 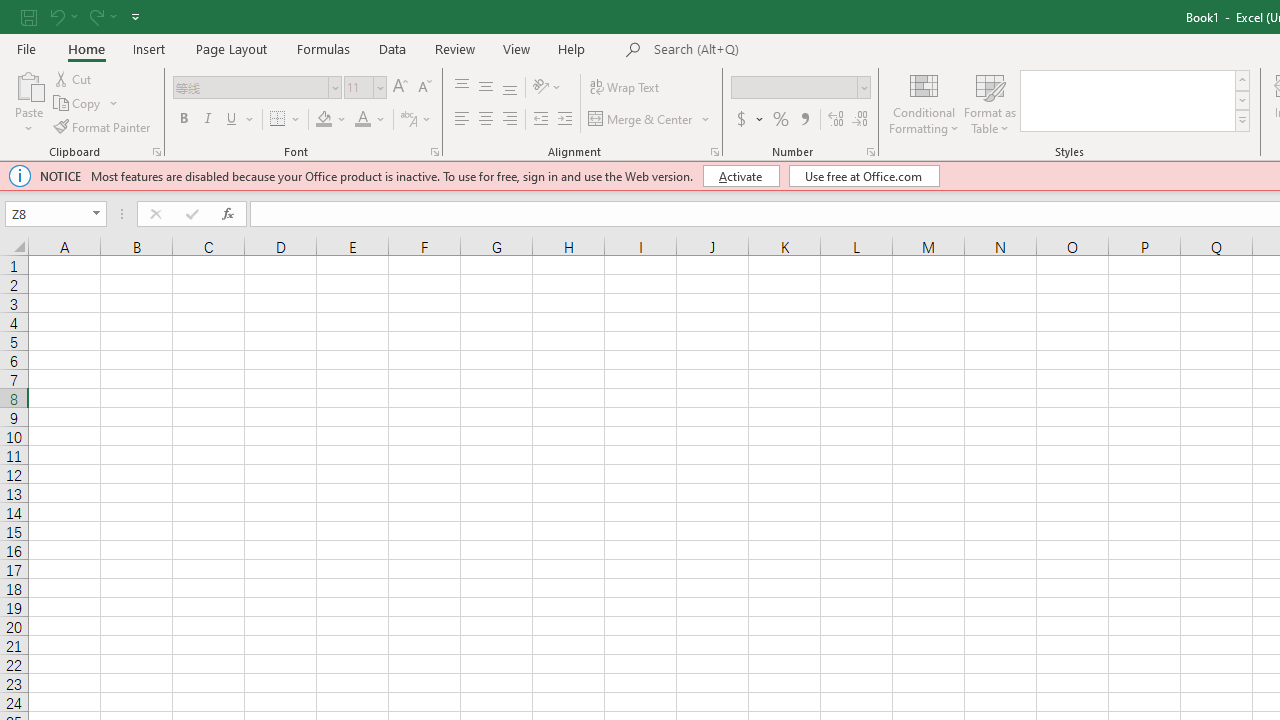 I want to click on Align Left, so click(x=462, y=120).